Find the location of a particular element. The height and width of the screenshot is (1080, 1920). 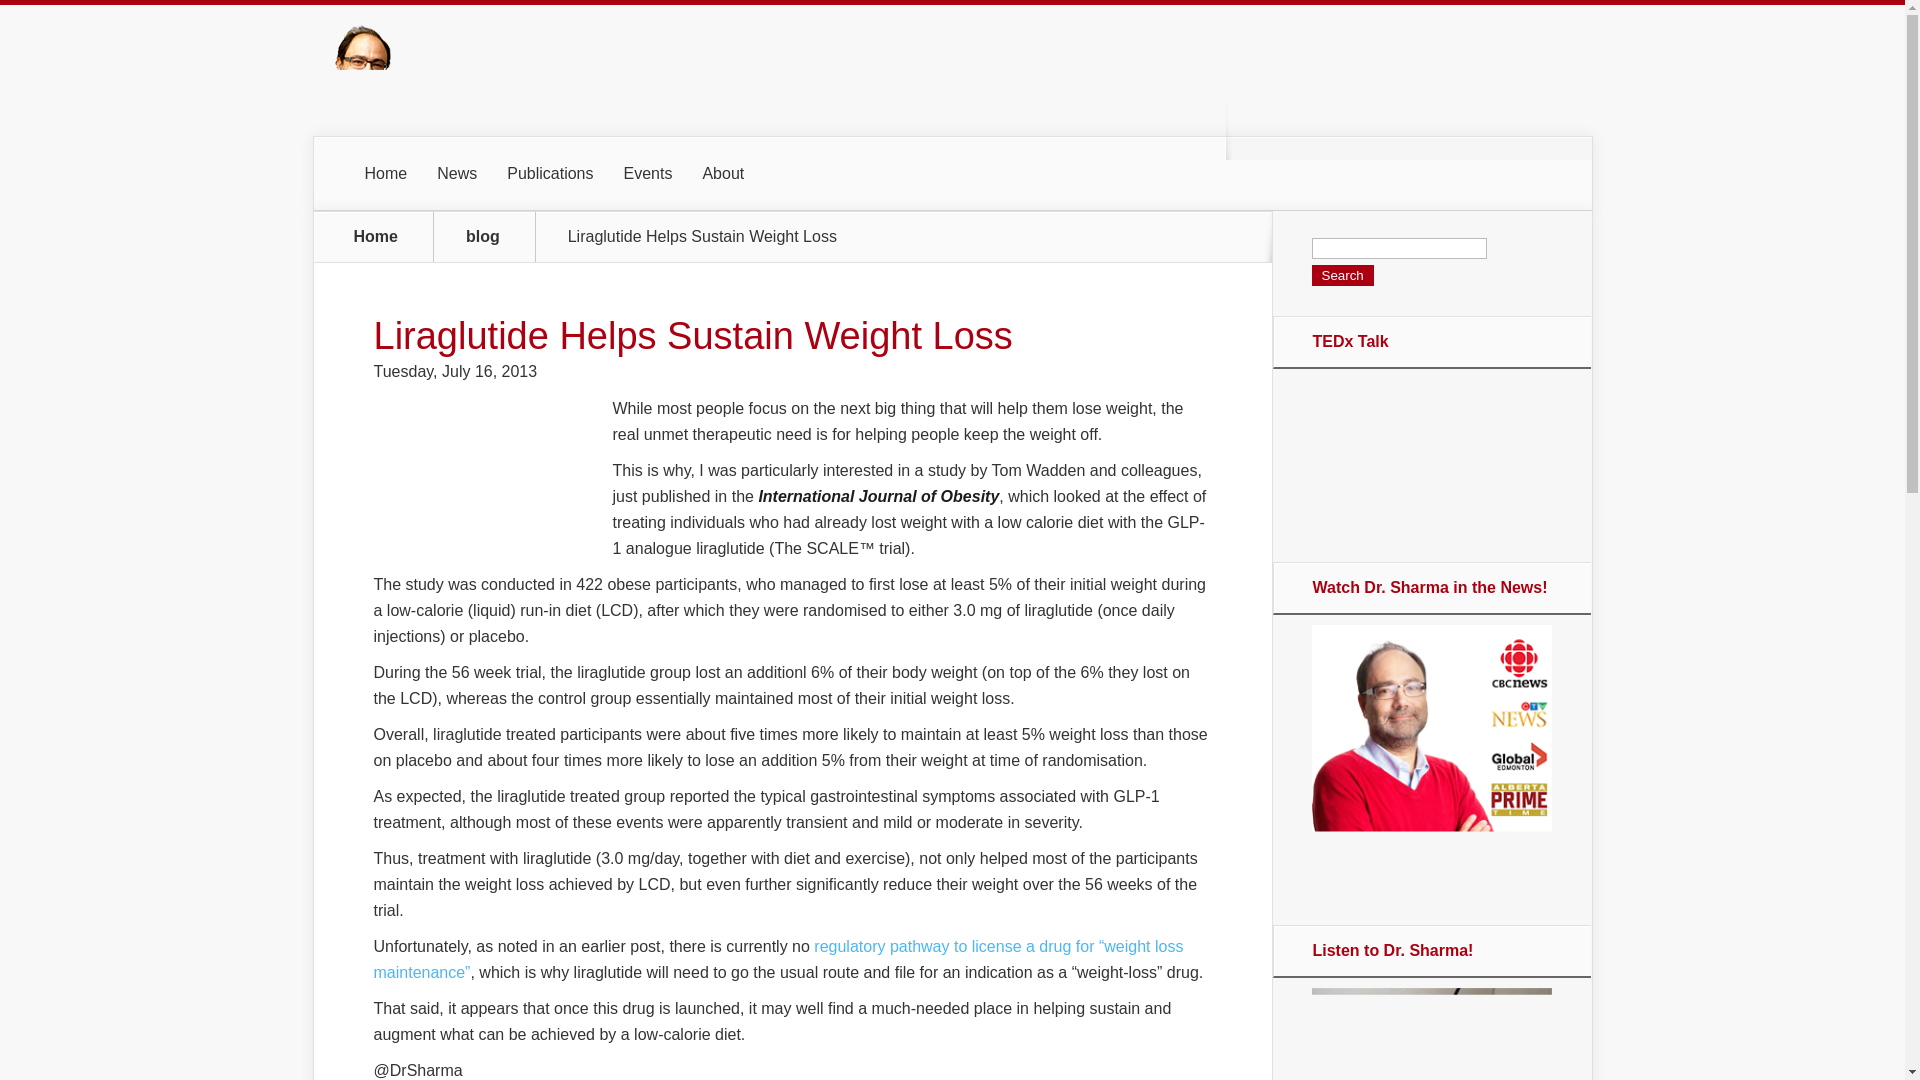

Events is located at coordinates (648, 174).